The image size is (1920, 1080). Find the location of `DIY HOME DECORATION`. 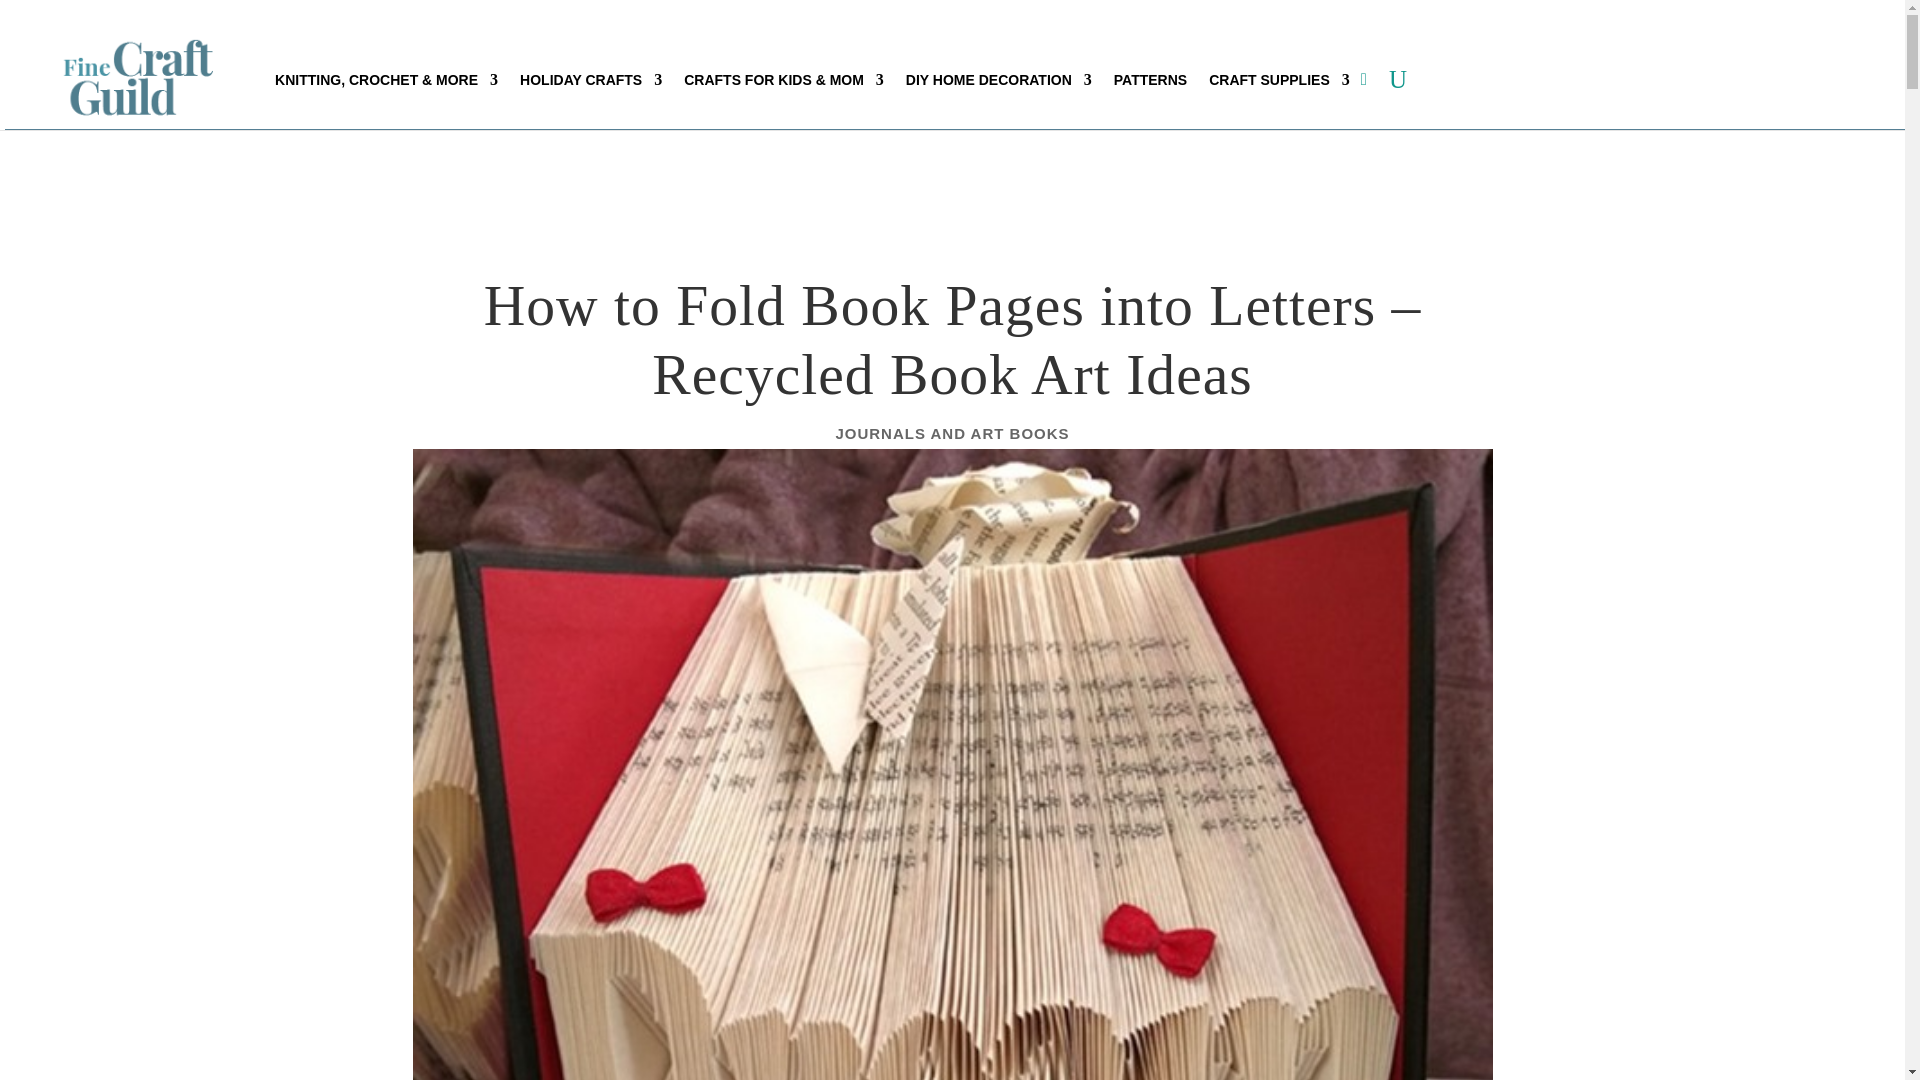

DIY HOME DECORATION is located at coordinates (999, 80).